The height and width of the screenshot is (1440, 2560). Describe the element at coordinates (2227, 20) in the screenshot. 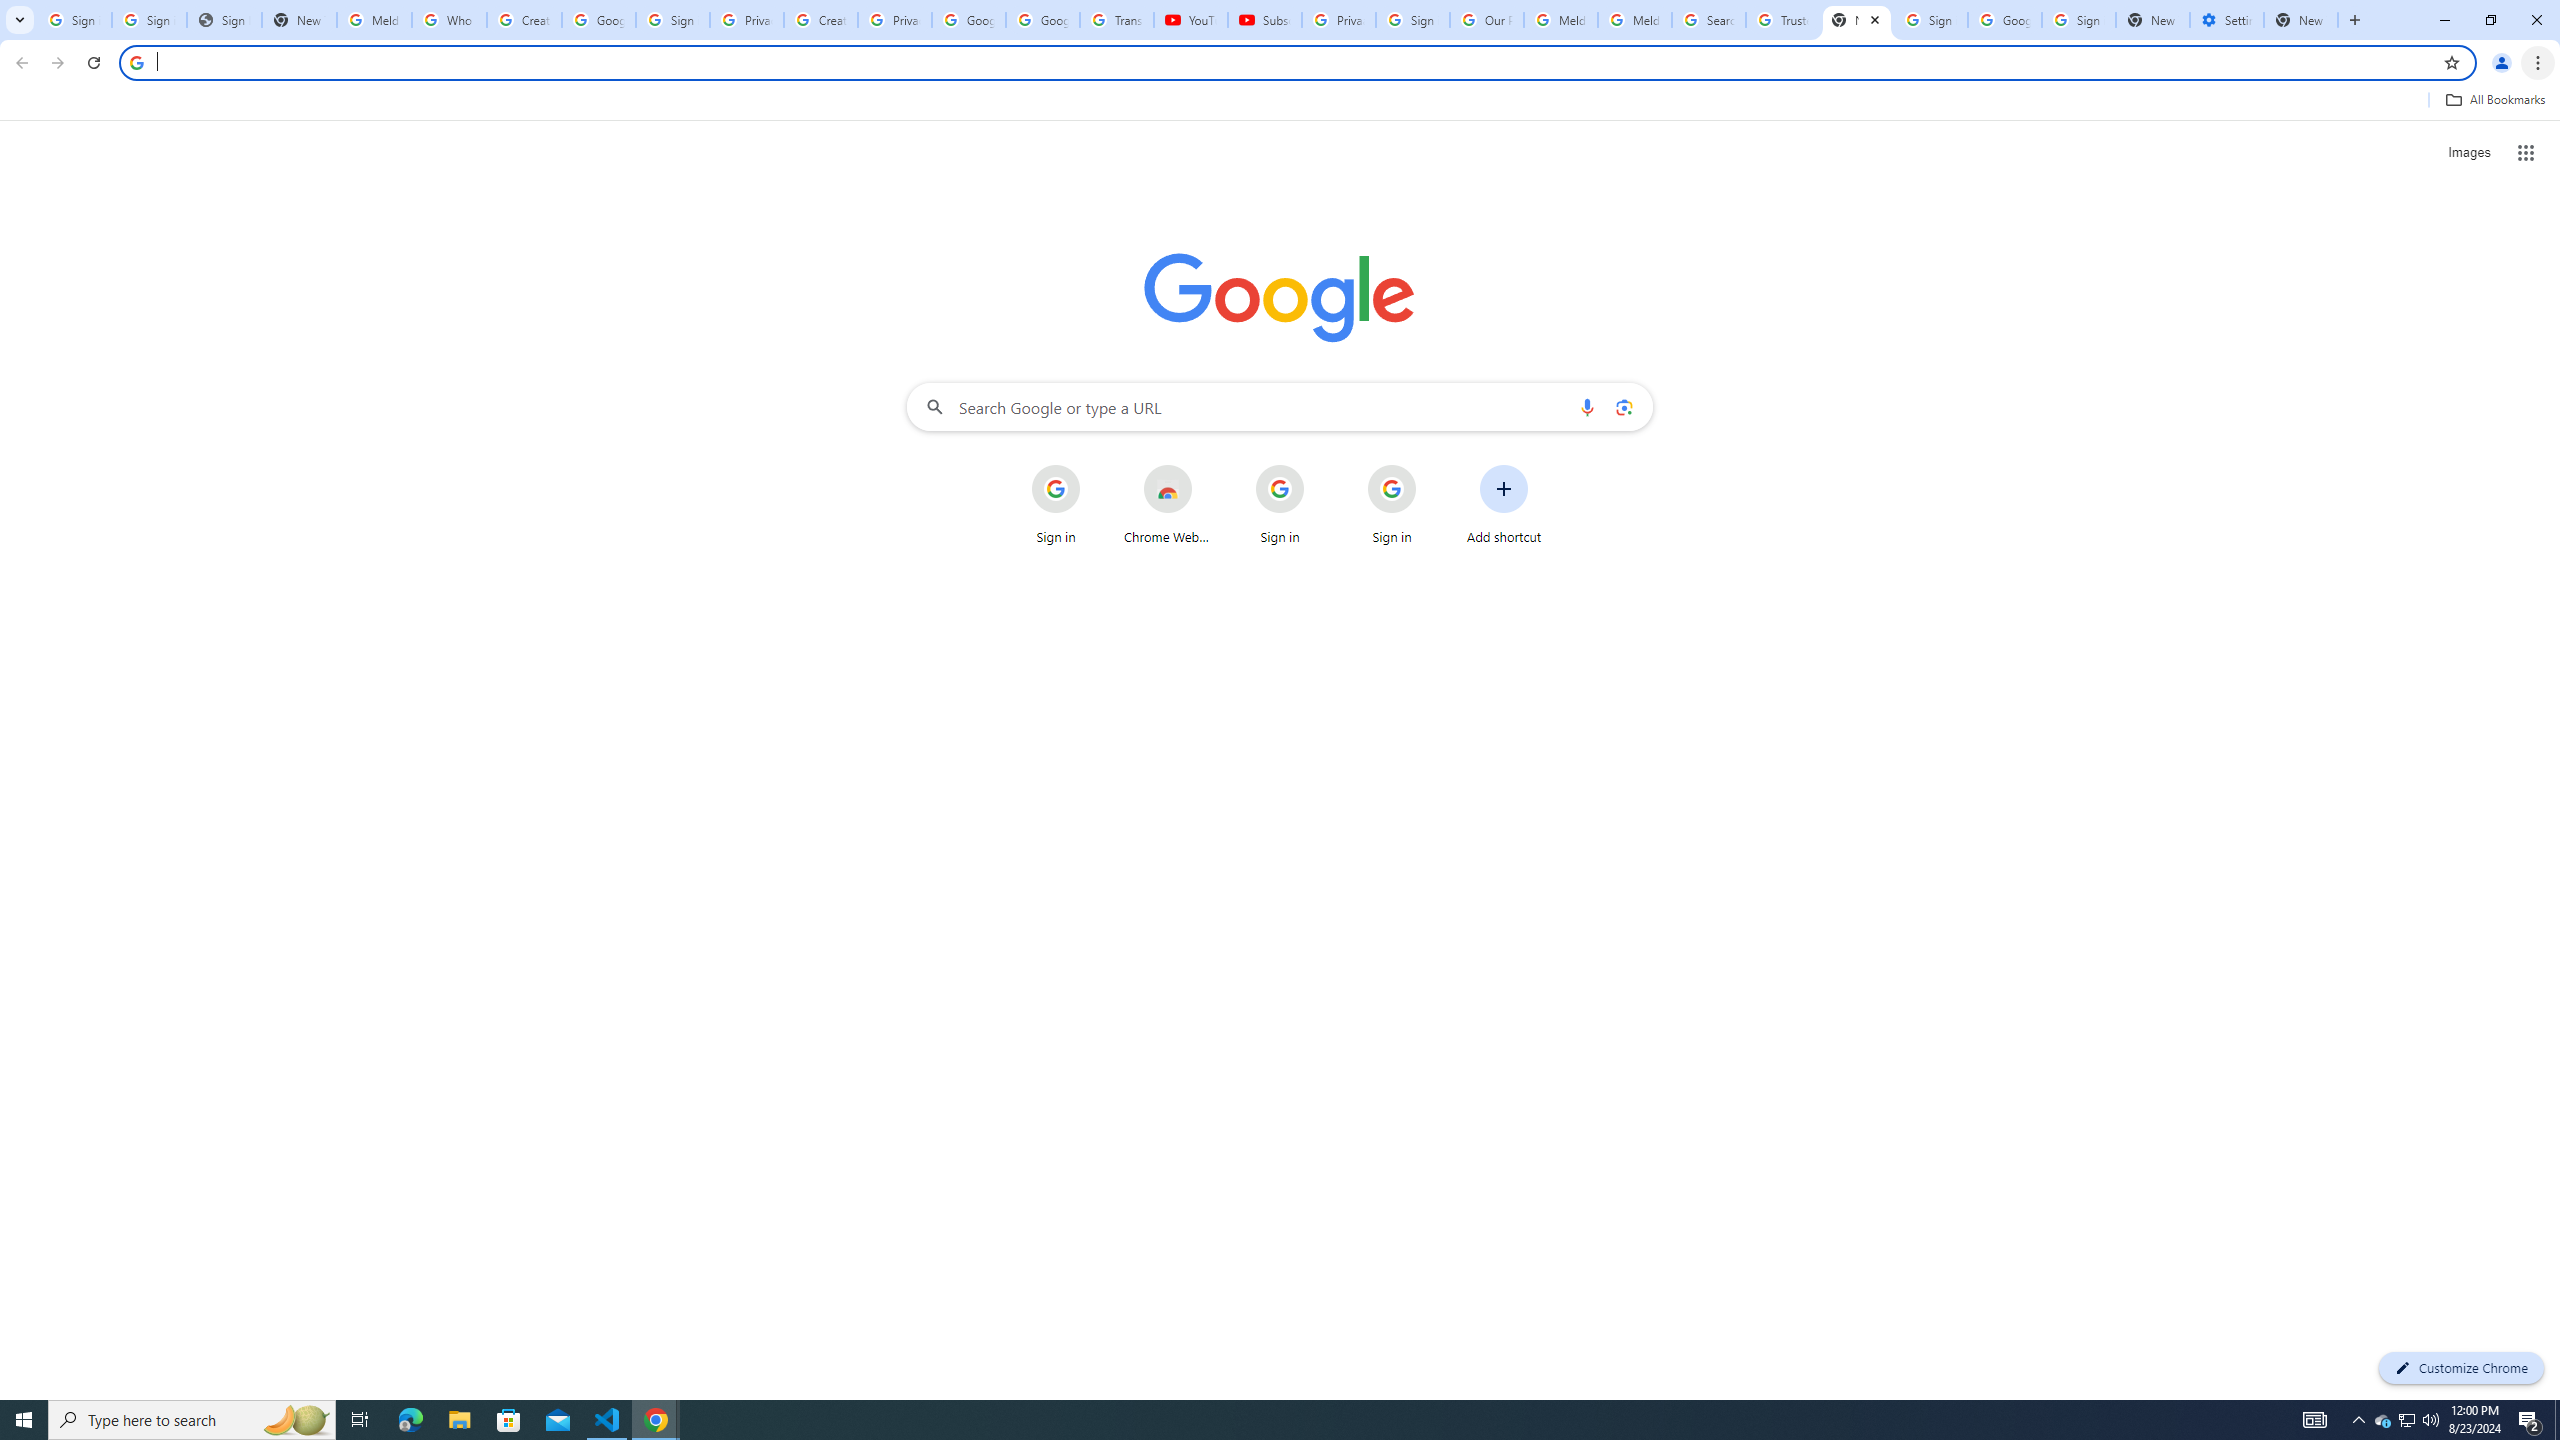

I see `Settings - Addresses and more` at that location.